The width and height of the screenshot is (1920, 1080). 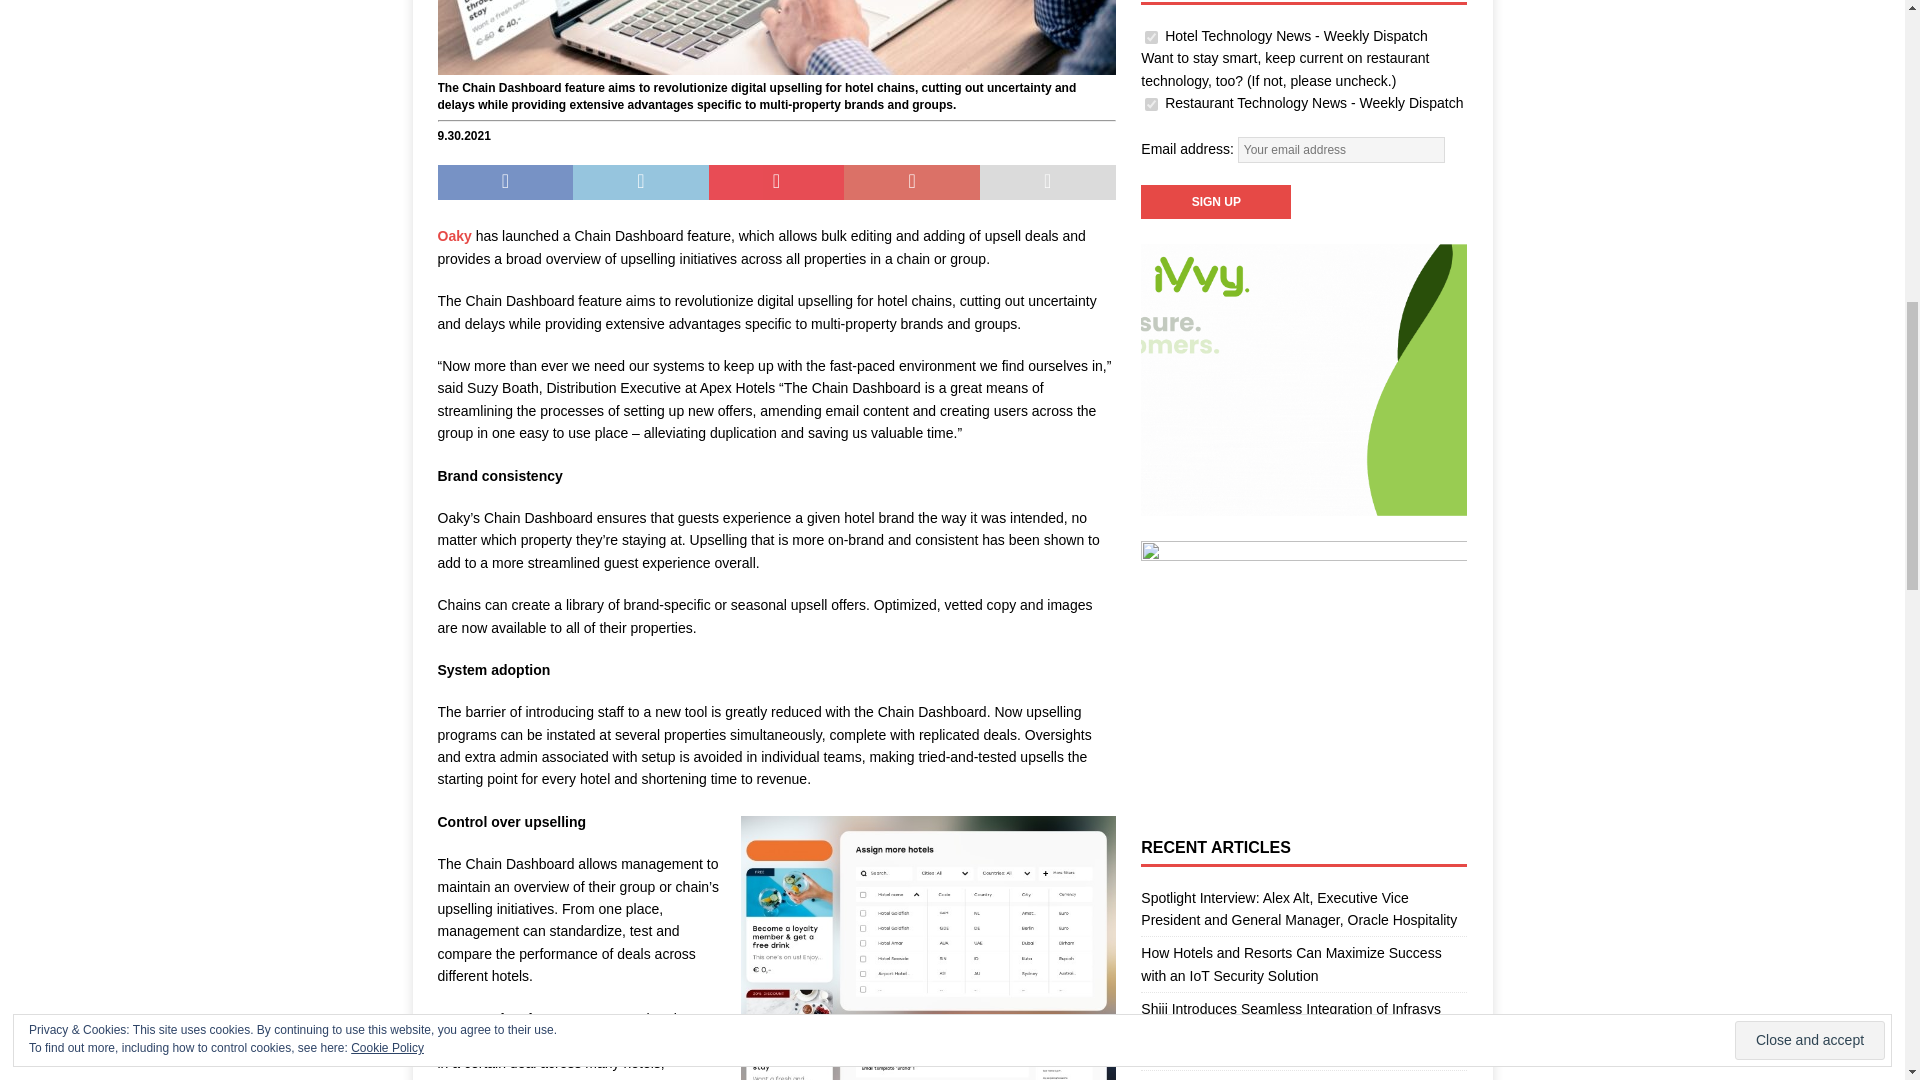 What do you see at coordinates (1150, 104) in the screenshot?
I see `18125c9609` at bounding box center [1150, 104].